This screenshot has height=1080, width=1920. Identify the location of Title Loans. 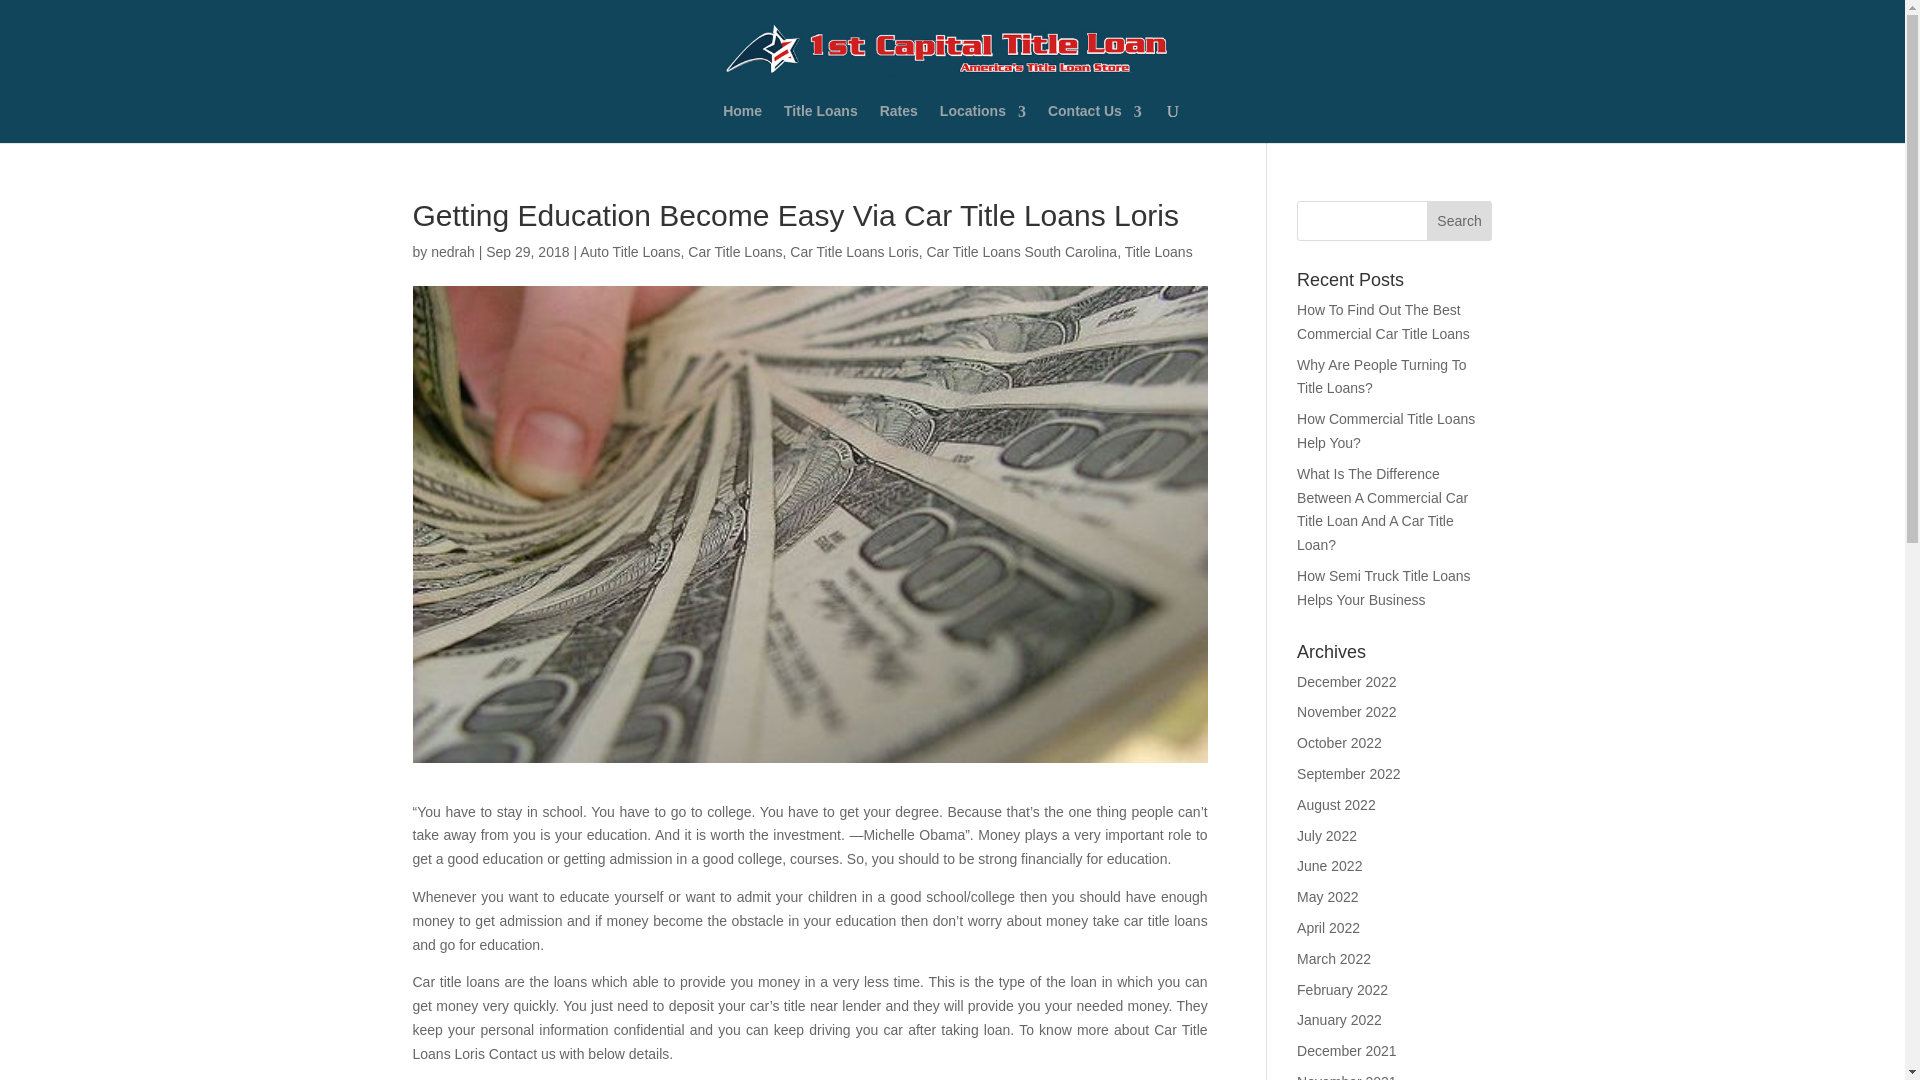
(1158, 252).